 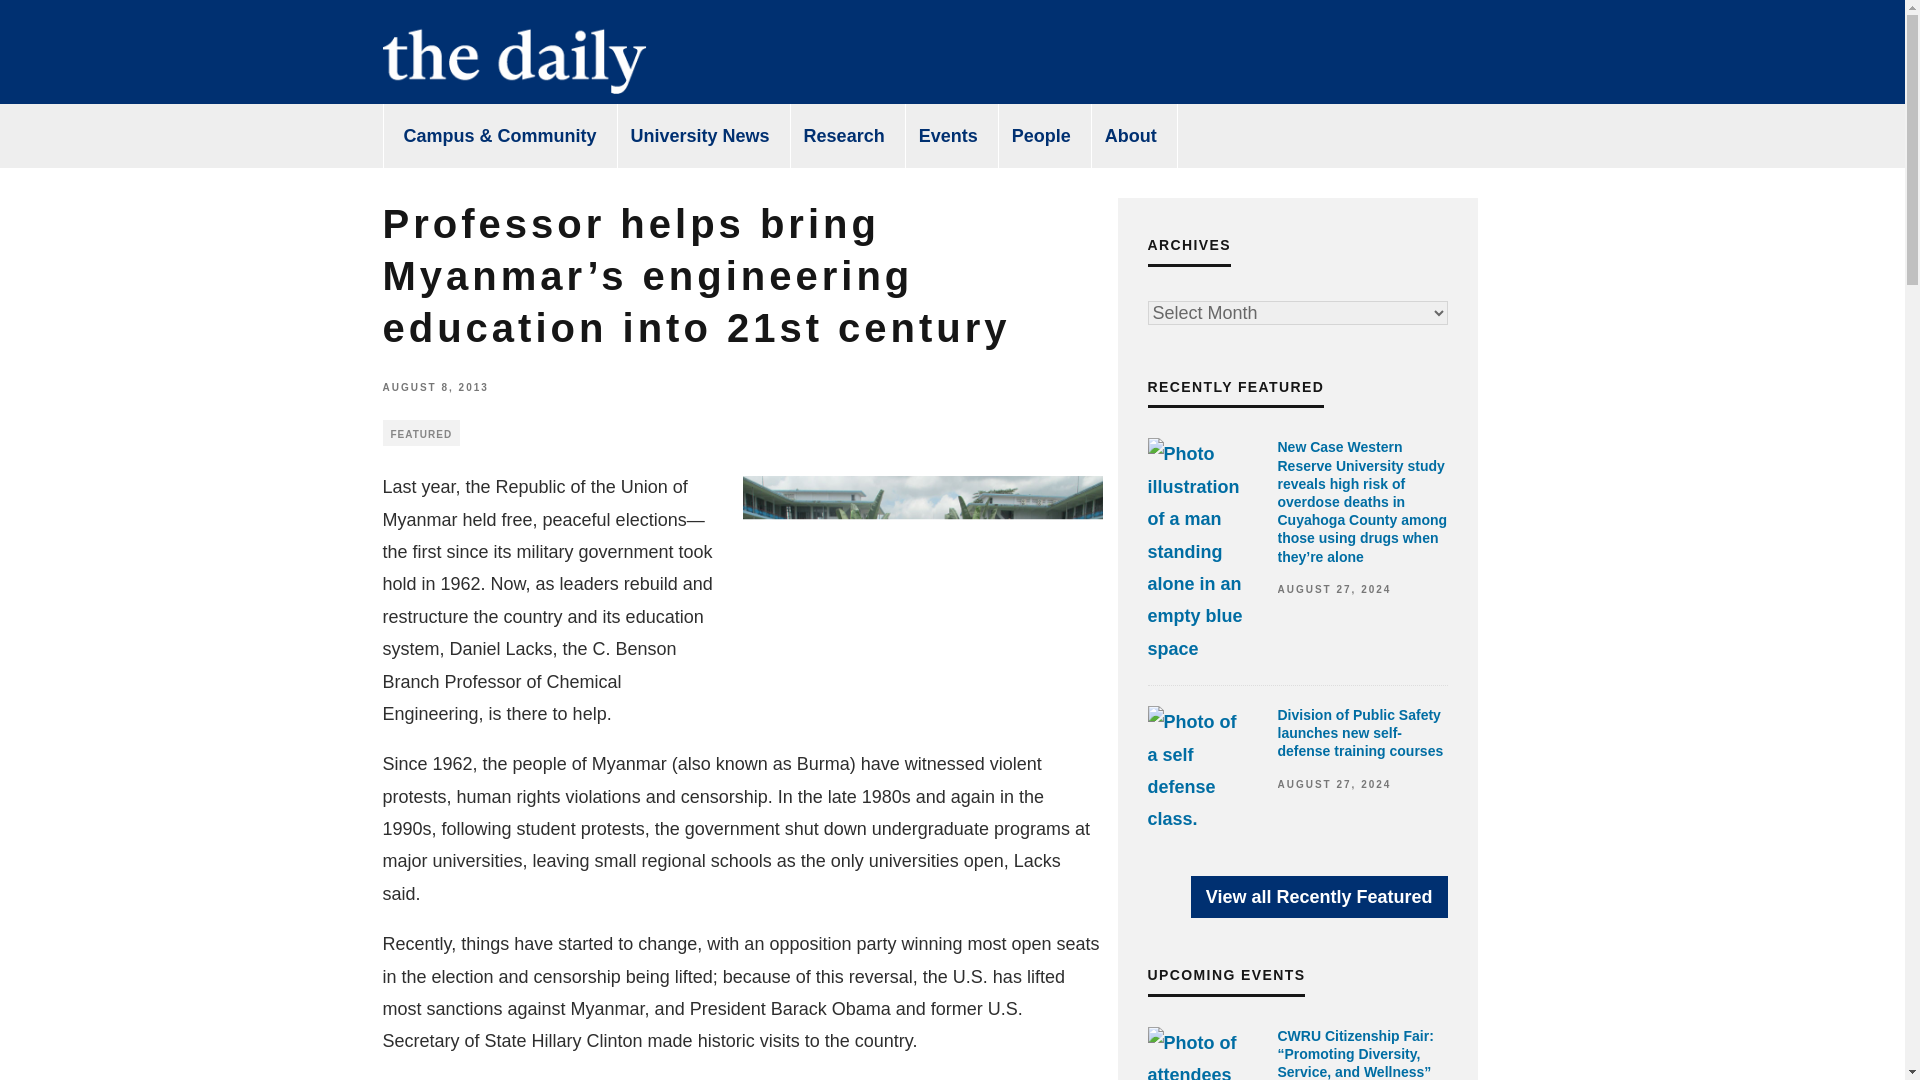 I want to click on Events, so click(x=948, y=136).